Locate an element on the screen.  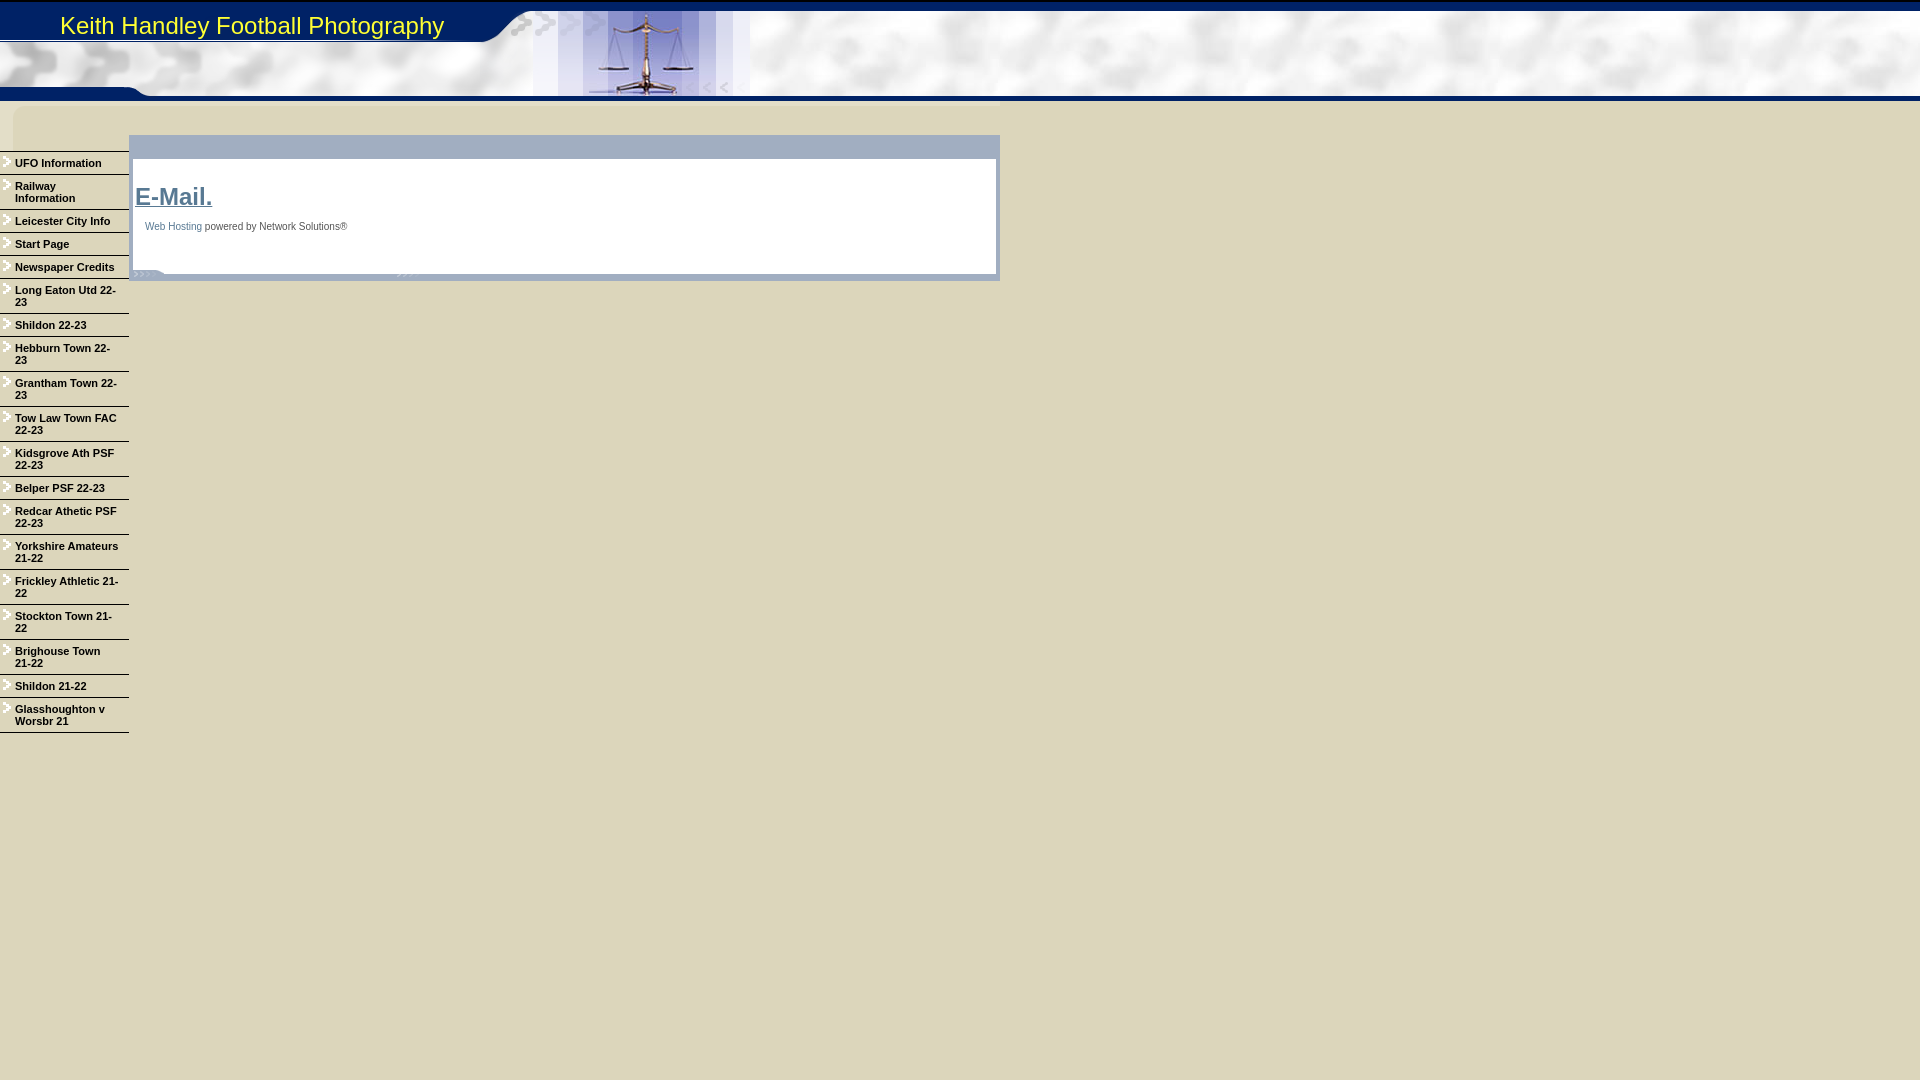
Grantham Town 22-23 is located at coordinates (64, 390).